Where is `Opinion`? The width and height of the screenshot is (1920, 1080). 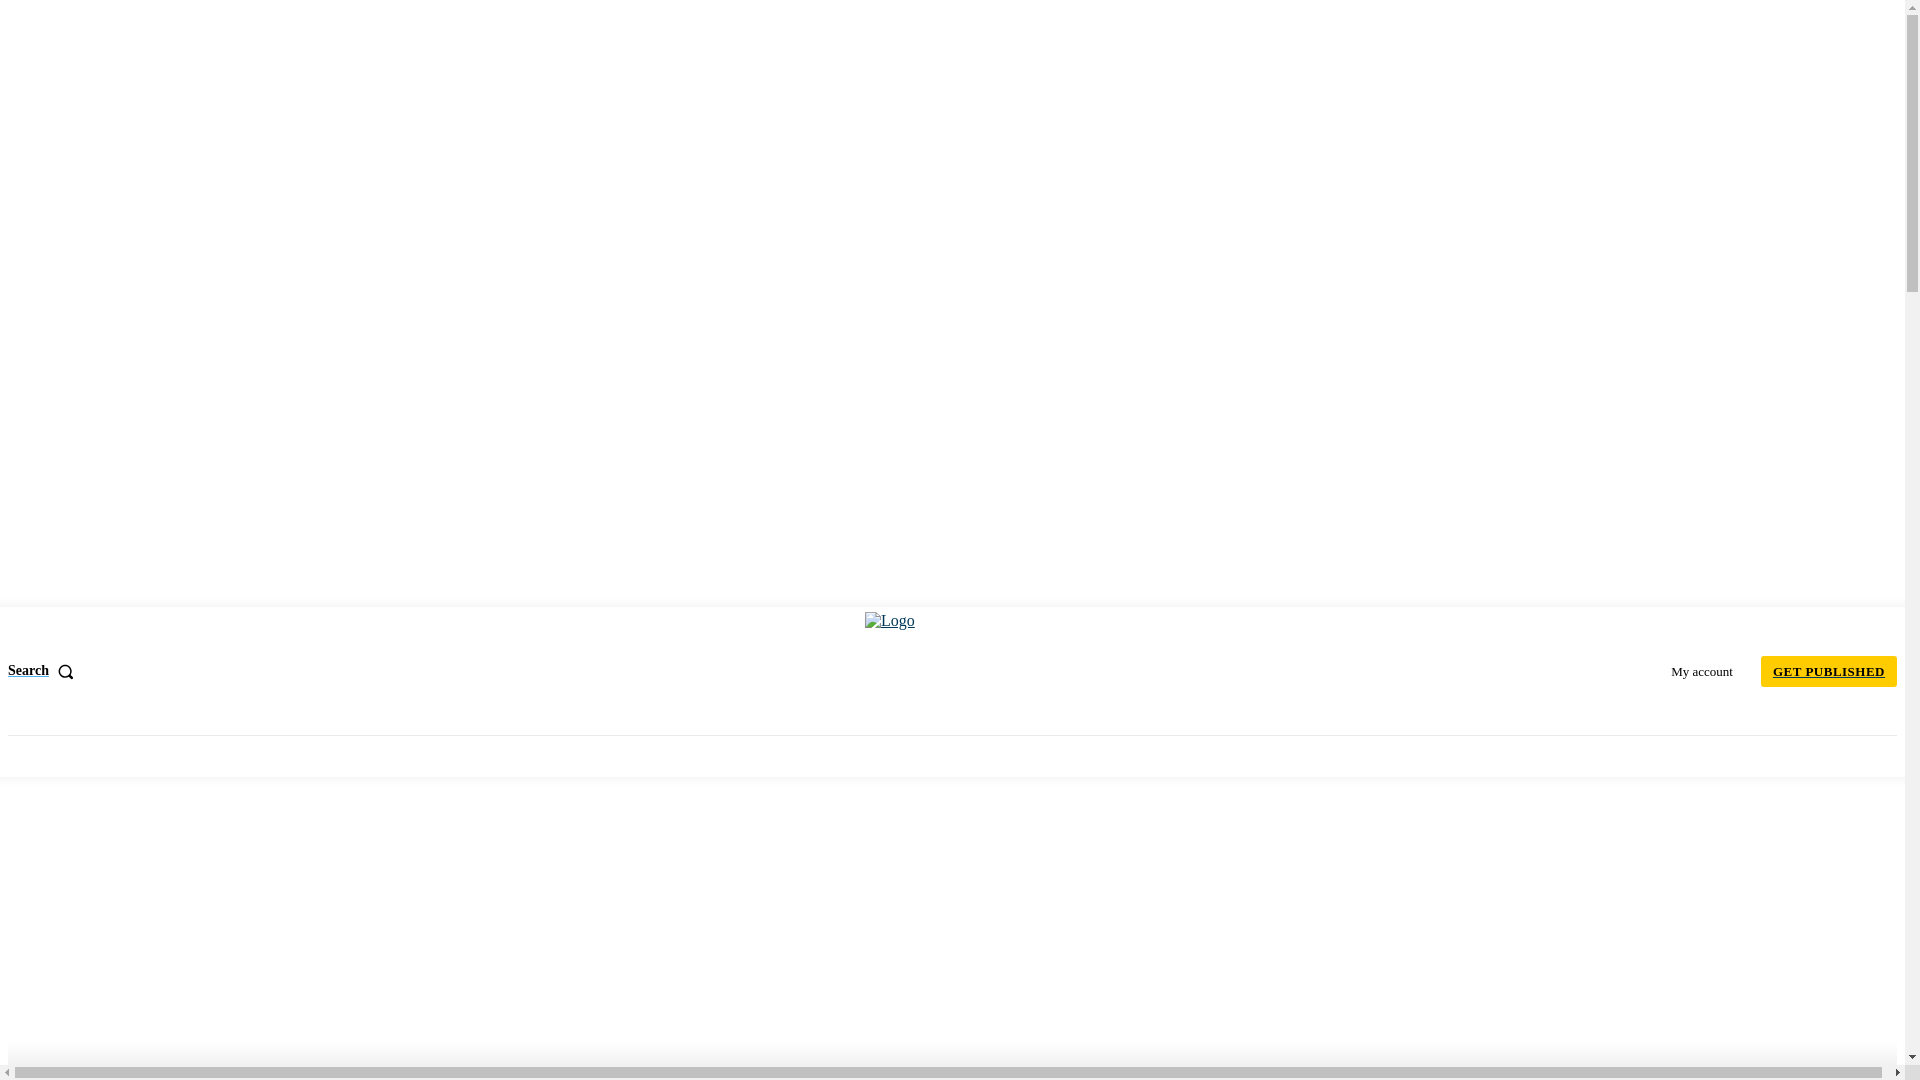 Opinion is located at coordinates (488, 756).